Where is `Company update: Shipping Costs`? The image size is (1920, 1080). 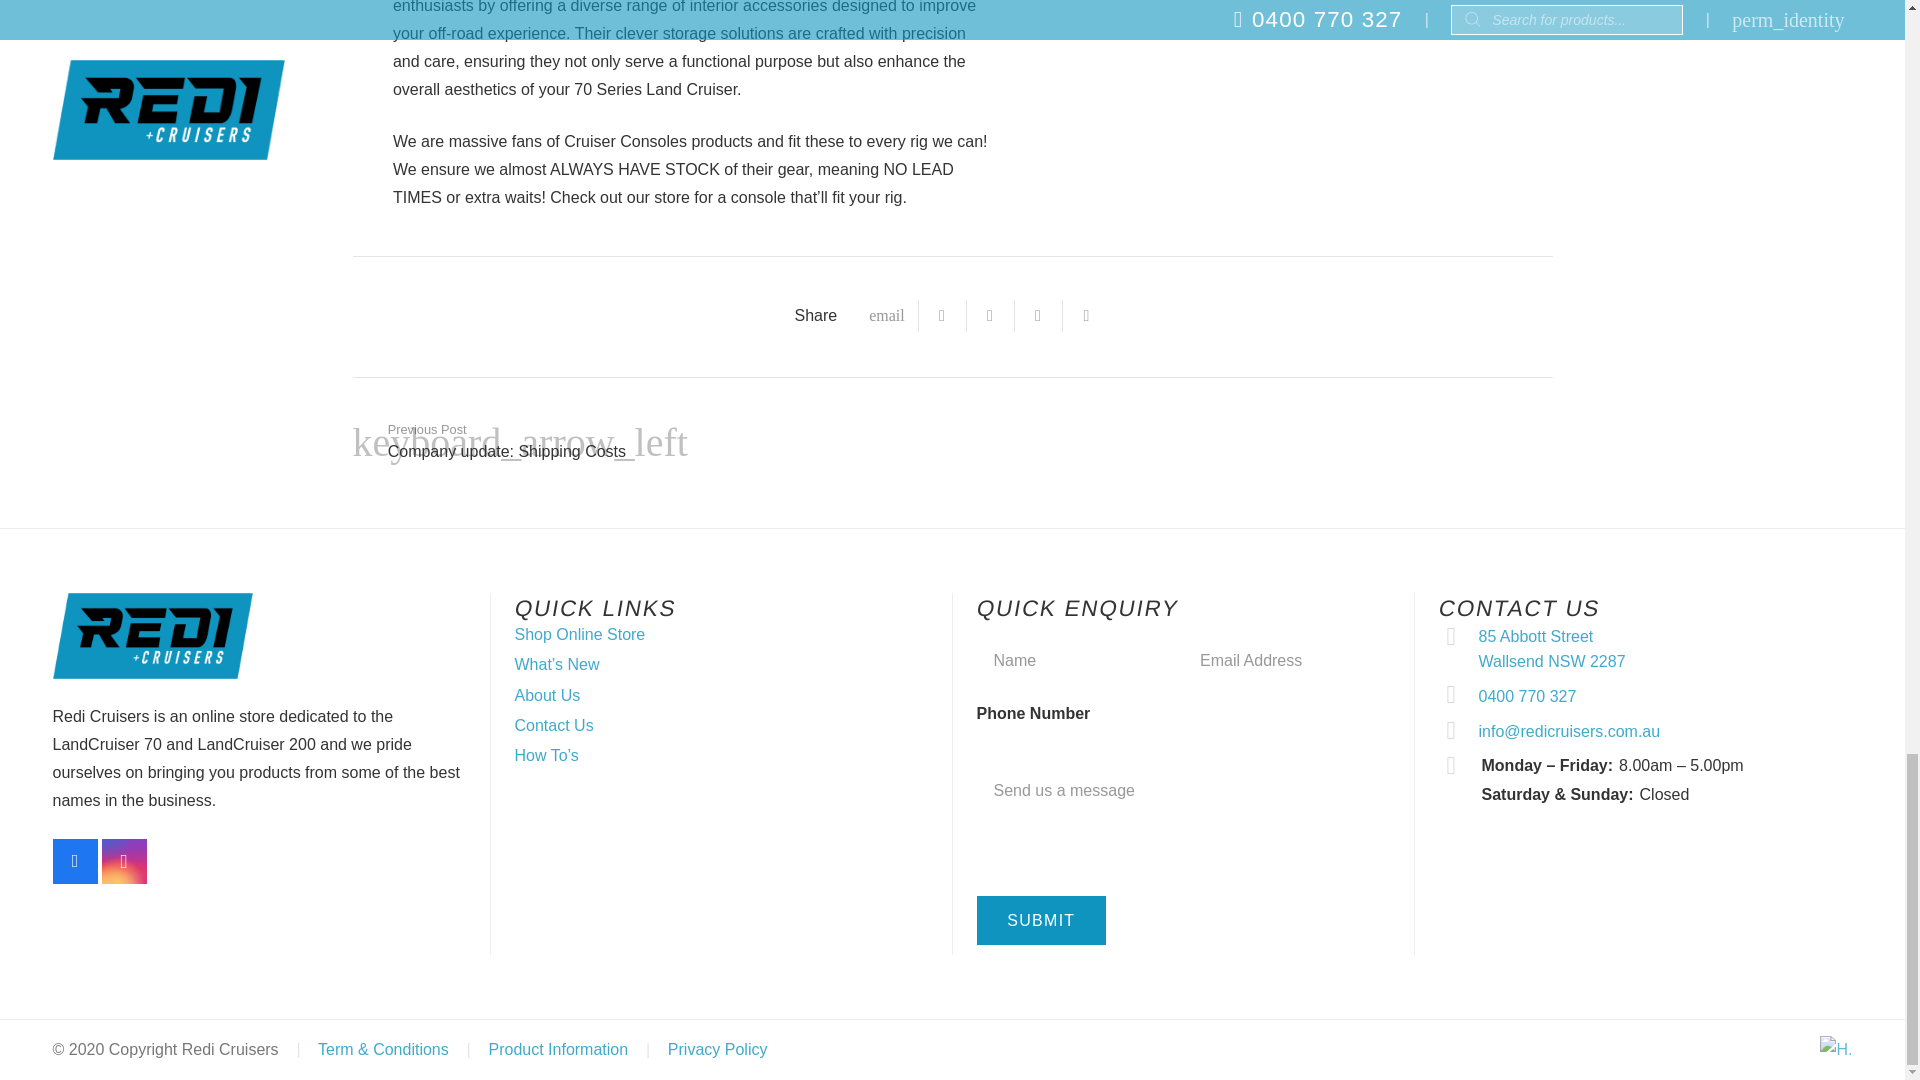 Company update: Shipping Costs is located at coordinates (652, 442).